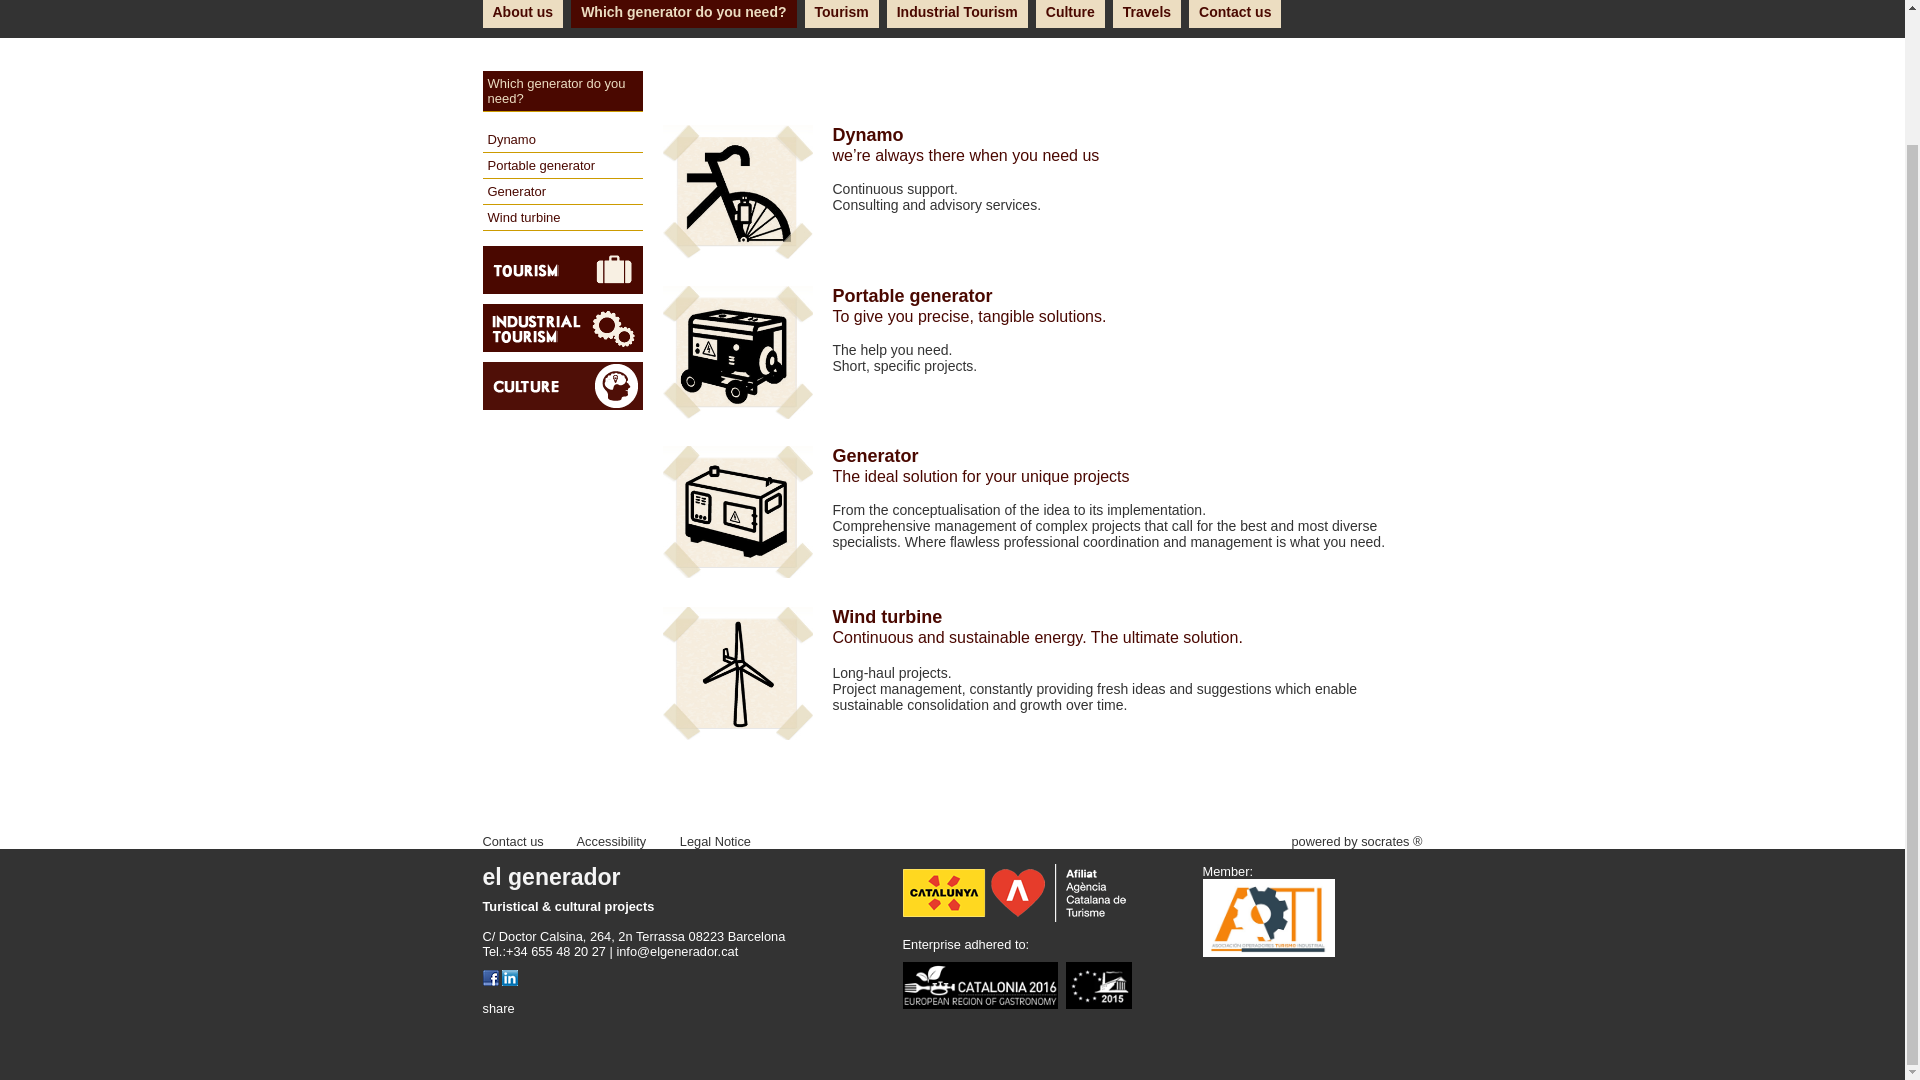  Describe the element at coordinates (1146, 14) in the screenshot. I see `Travels` at that location.